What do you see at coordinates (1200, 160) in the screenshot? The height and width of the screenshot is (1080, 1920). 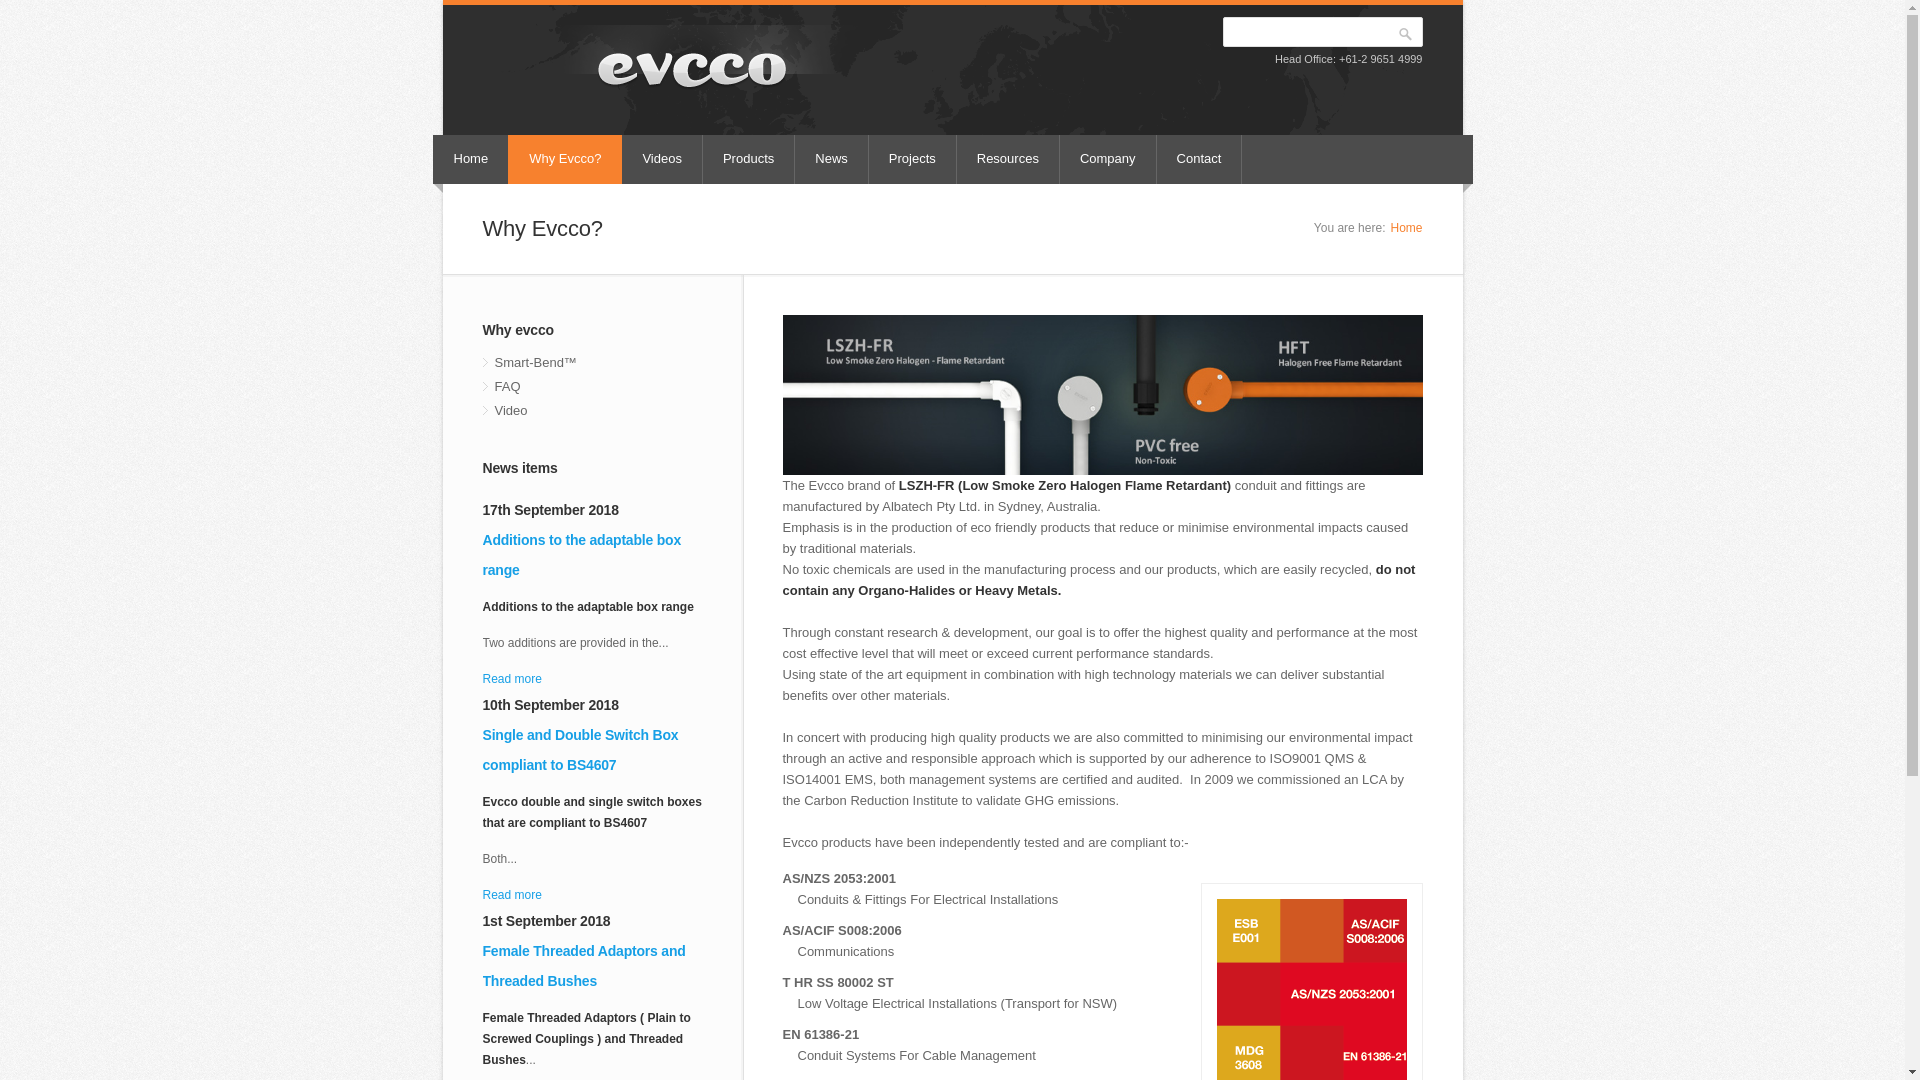 I see `Contact` at bounding box center [1200, 160].